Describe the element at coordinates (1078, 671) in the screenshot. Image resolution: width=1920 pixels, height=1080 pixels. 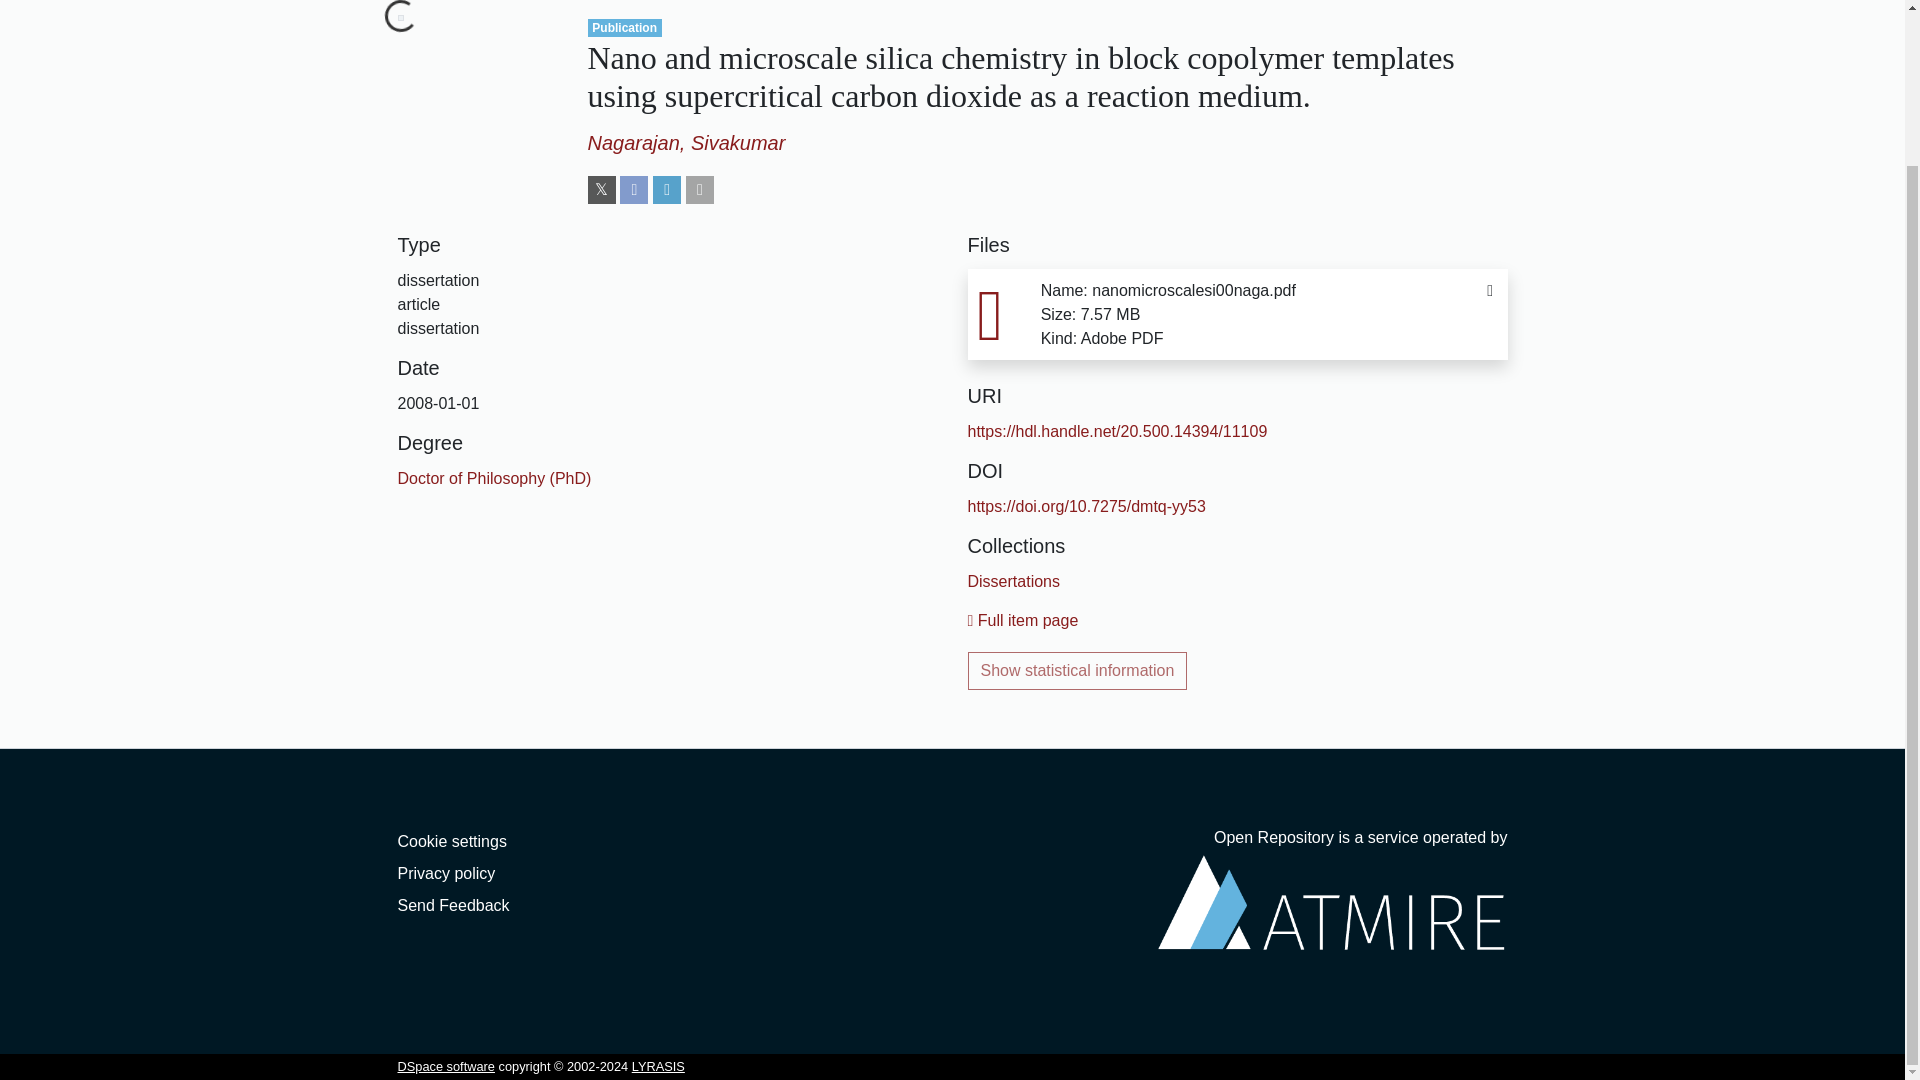
I see `Show statistical information` at that location.